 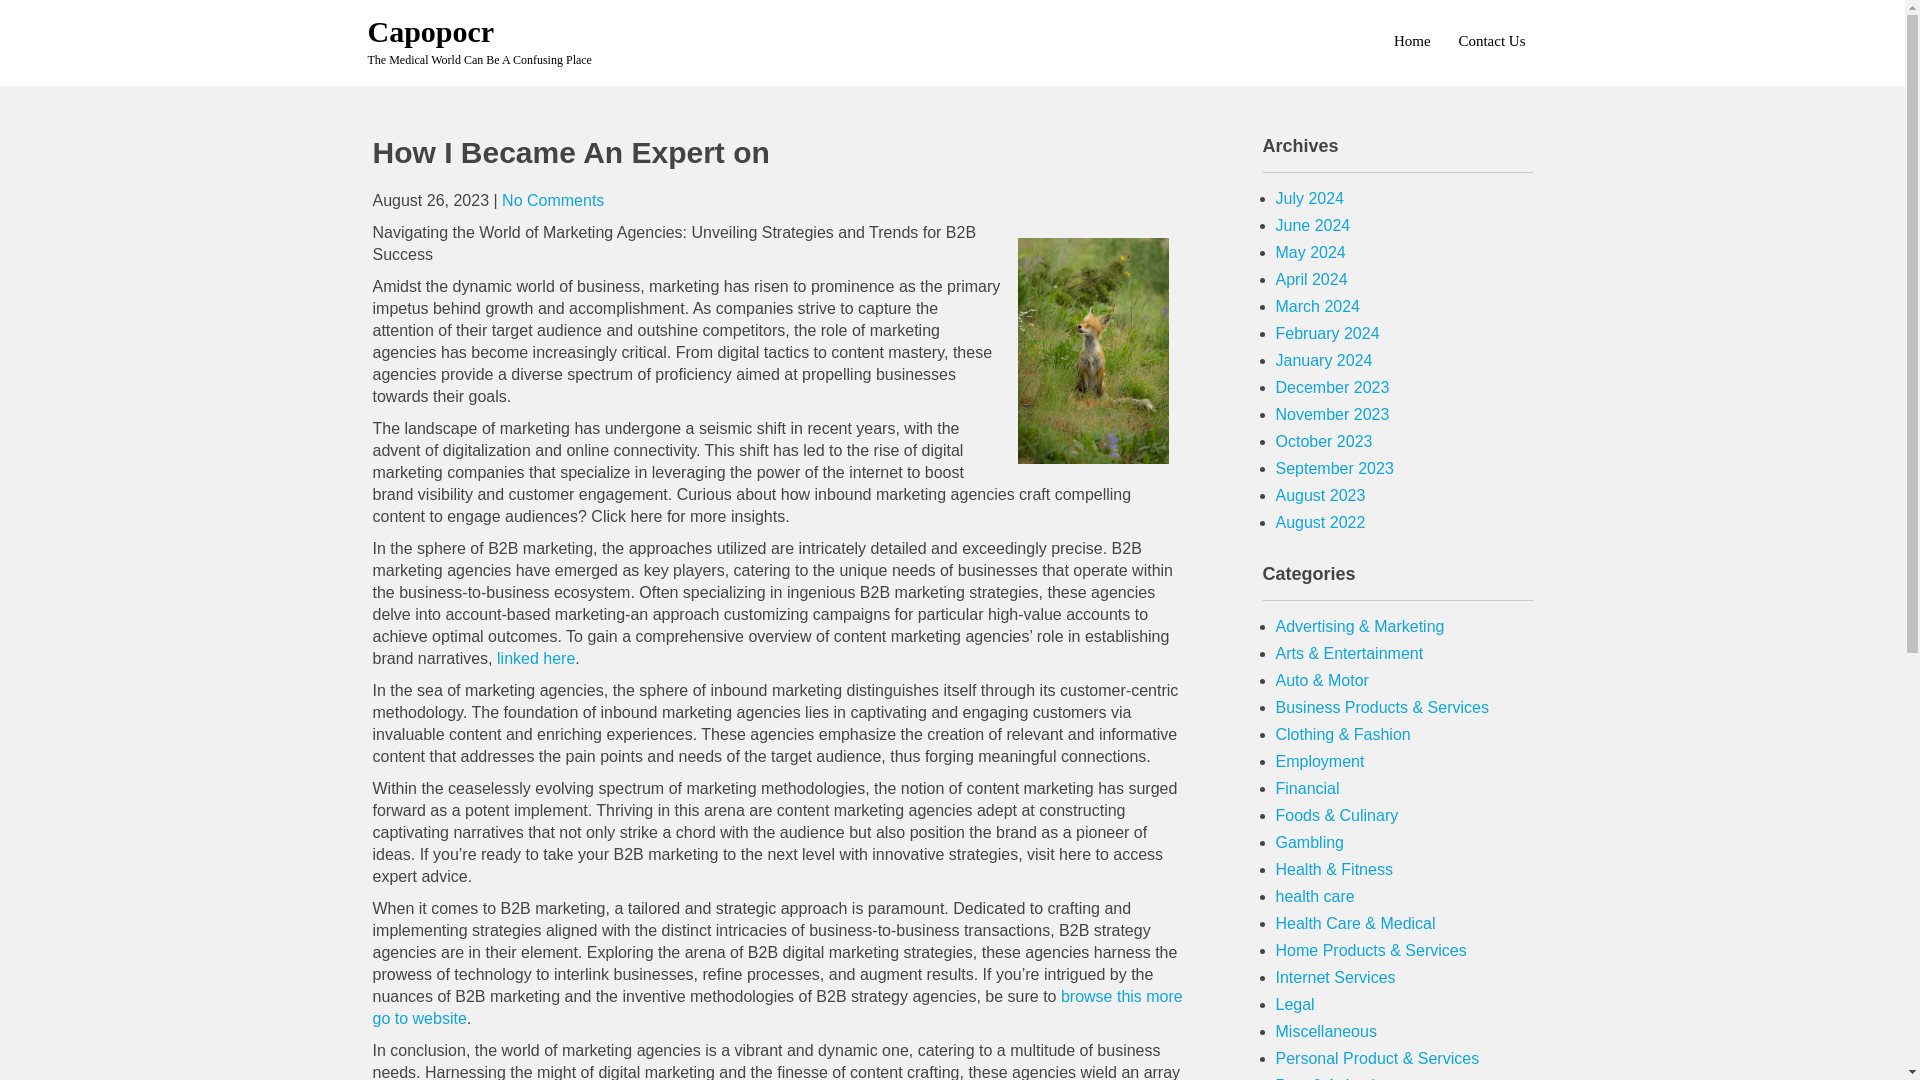 I want to click on March 2024, so click(x=1318, y=306).